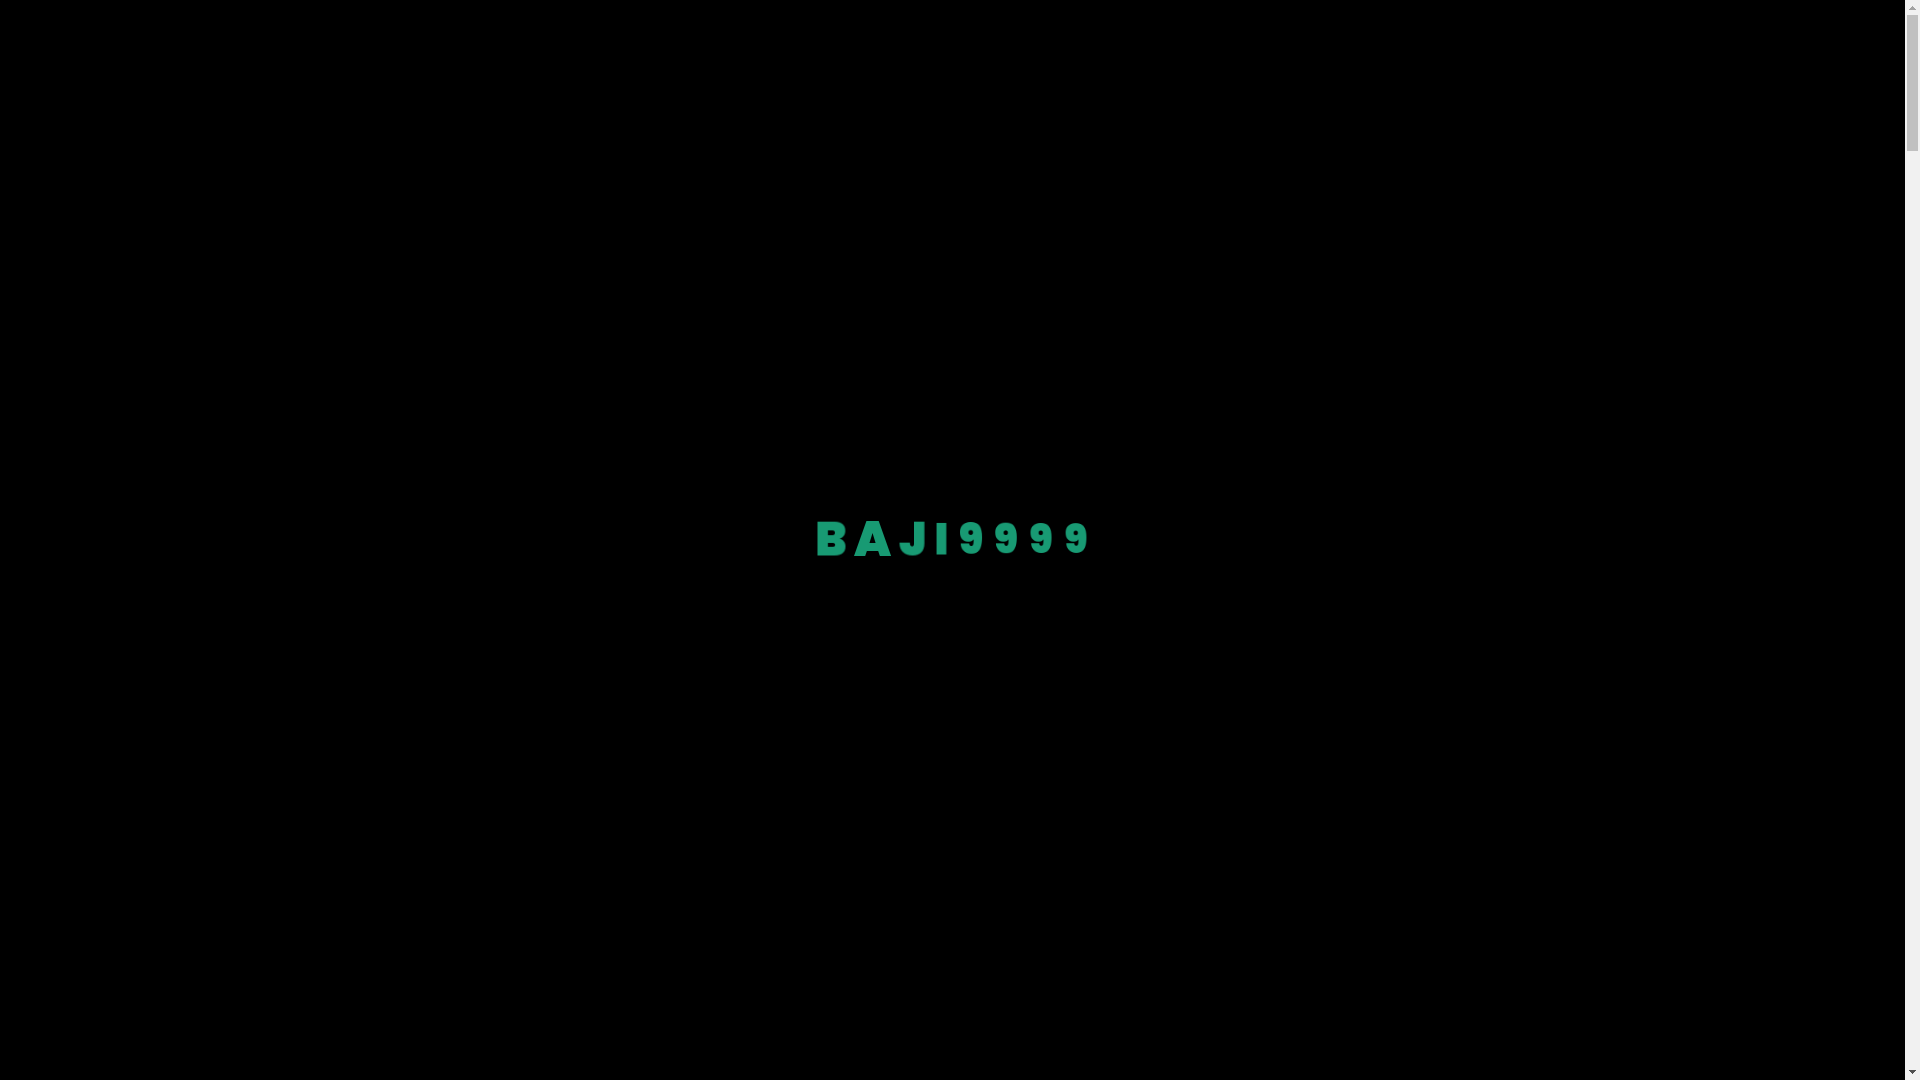 The width and height of the screenshot is (1920, 1080). Describe the element at coordinates (952, 401) in the screenshot. I see `Content
>` at that location.